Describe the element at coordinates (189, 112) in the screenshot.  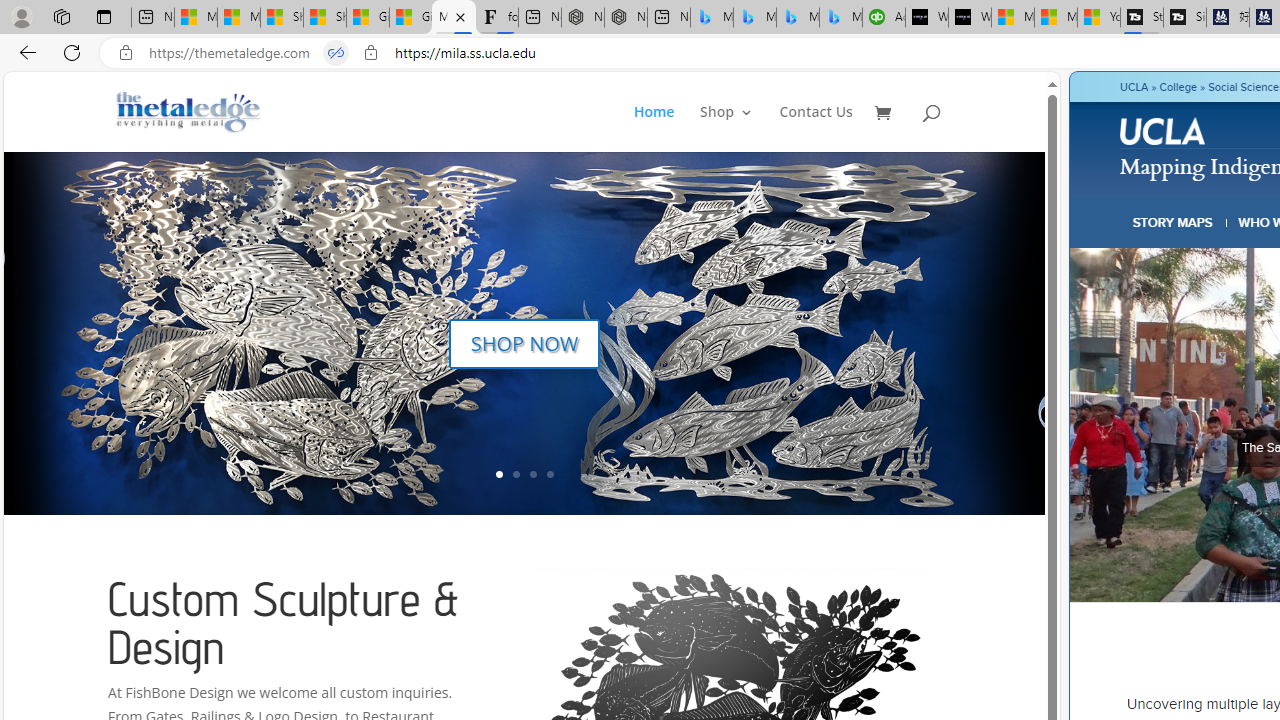
I see `Metal Fish Sculptures & Metal Designs` at that location.